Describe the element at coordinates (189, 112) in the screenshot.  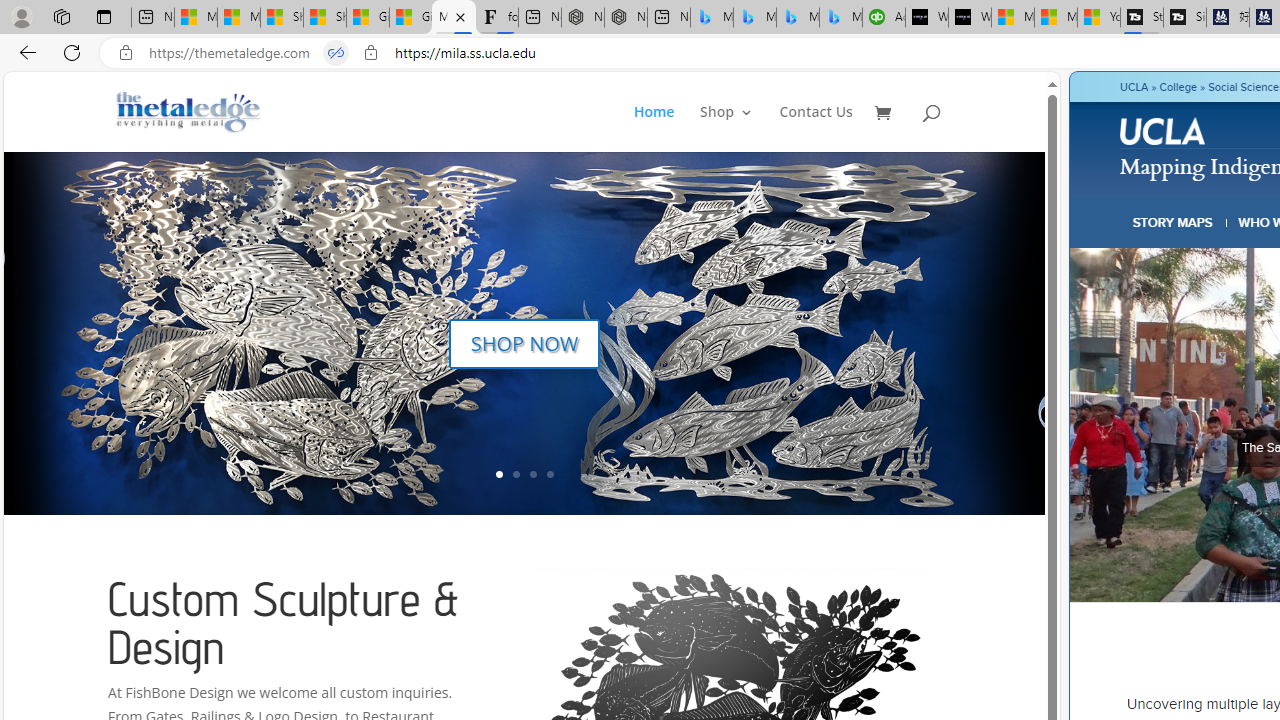
I see `Metal Fish Sculptures & Metal Designs` at that location.